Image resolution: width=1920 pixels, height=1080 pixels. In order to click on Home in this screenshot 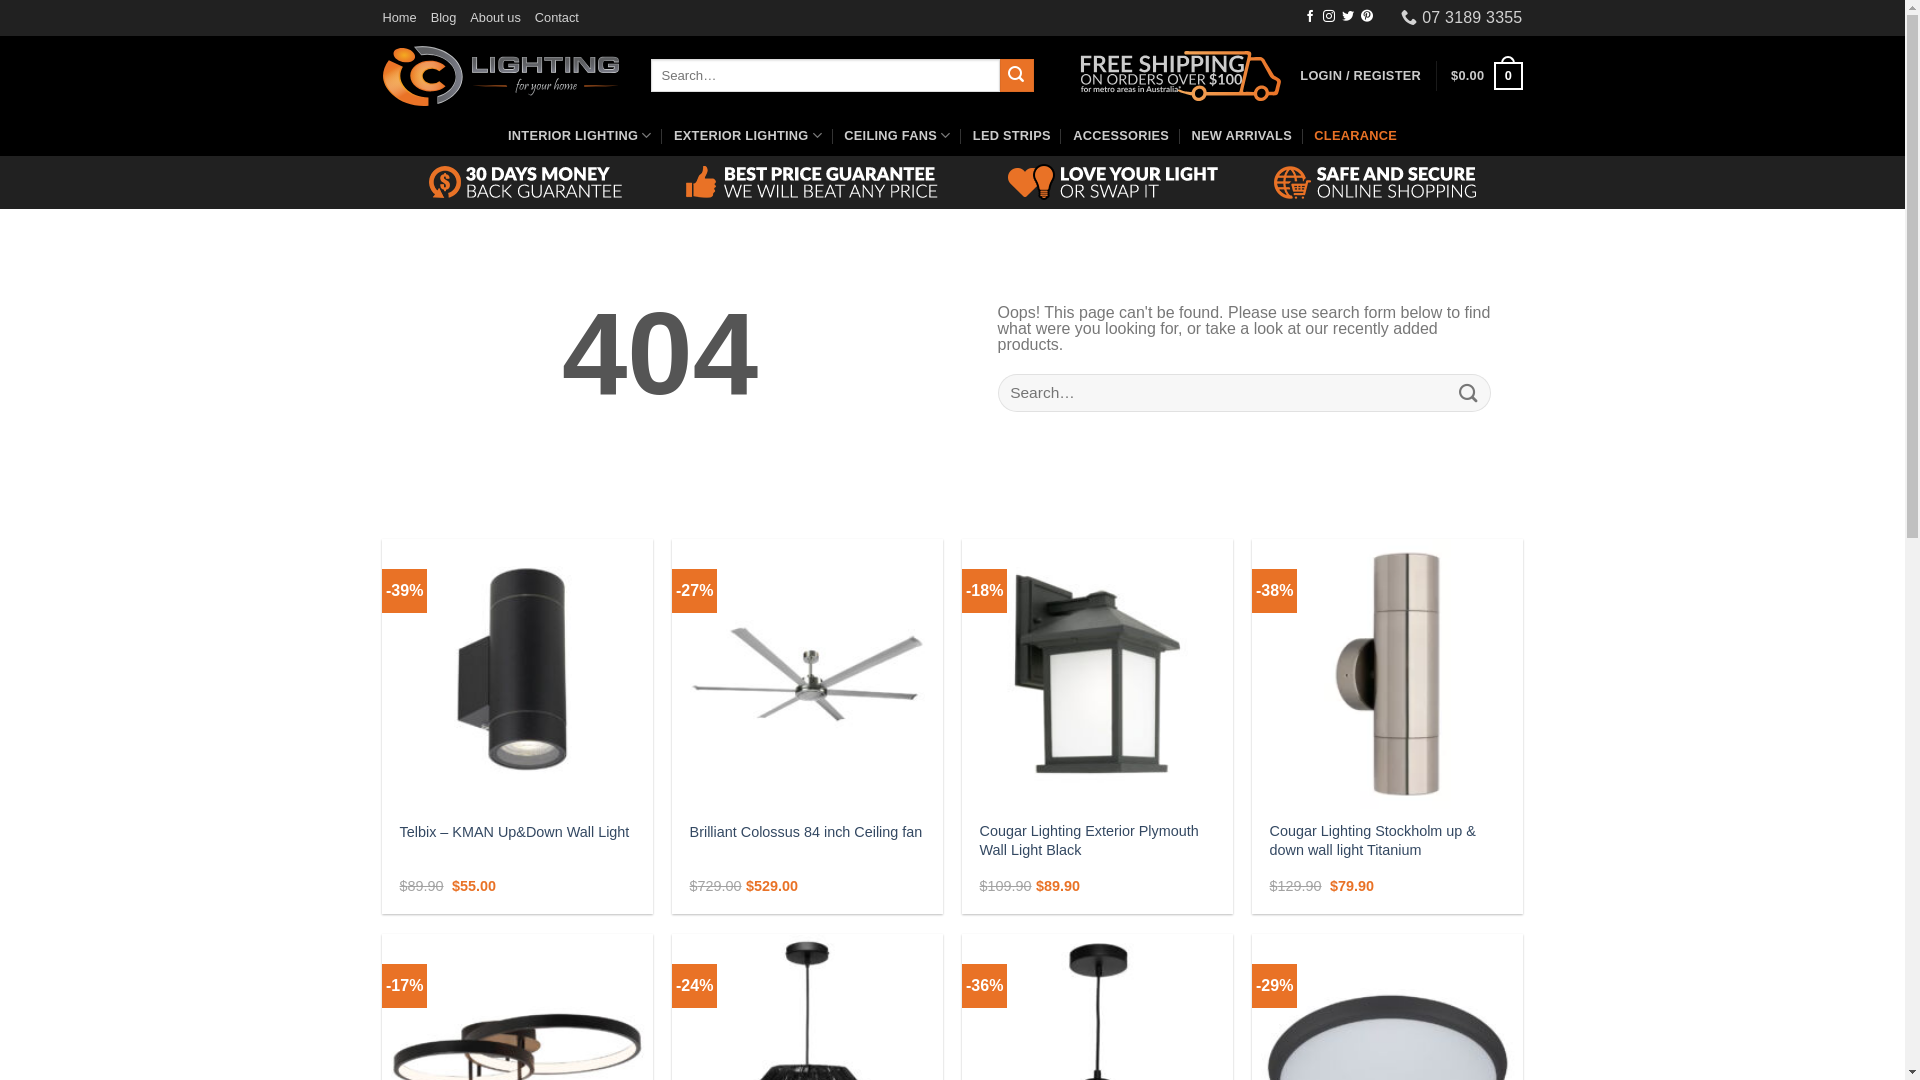, I will do `click(399, 18)`.